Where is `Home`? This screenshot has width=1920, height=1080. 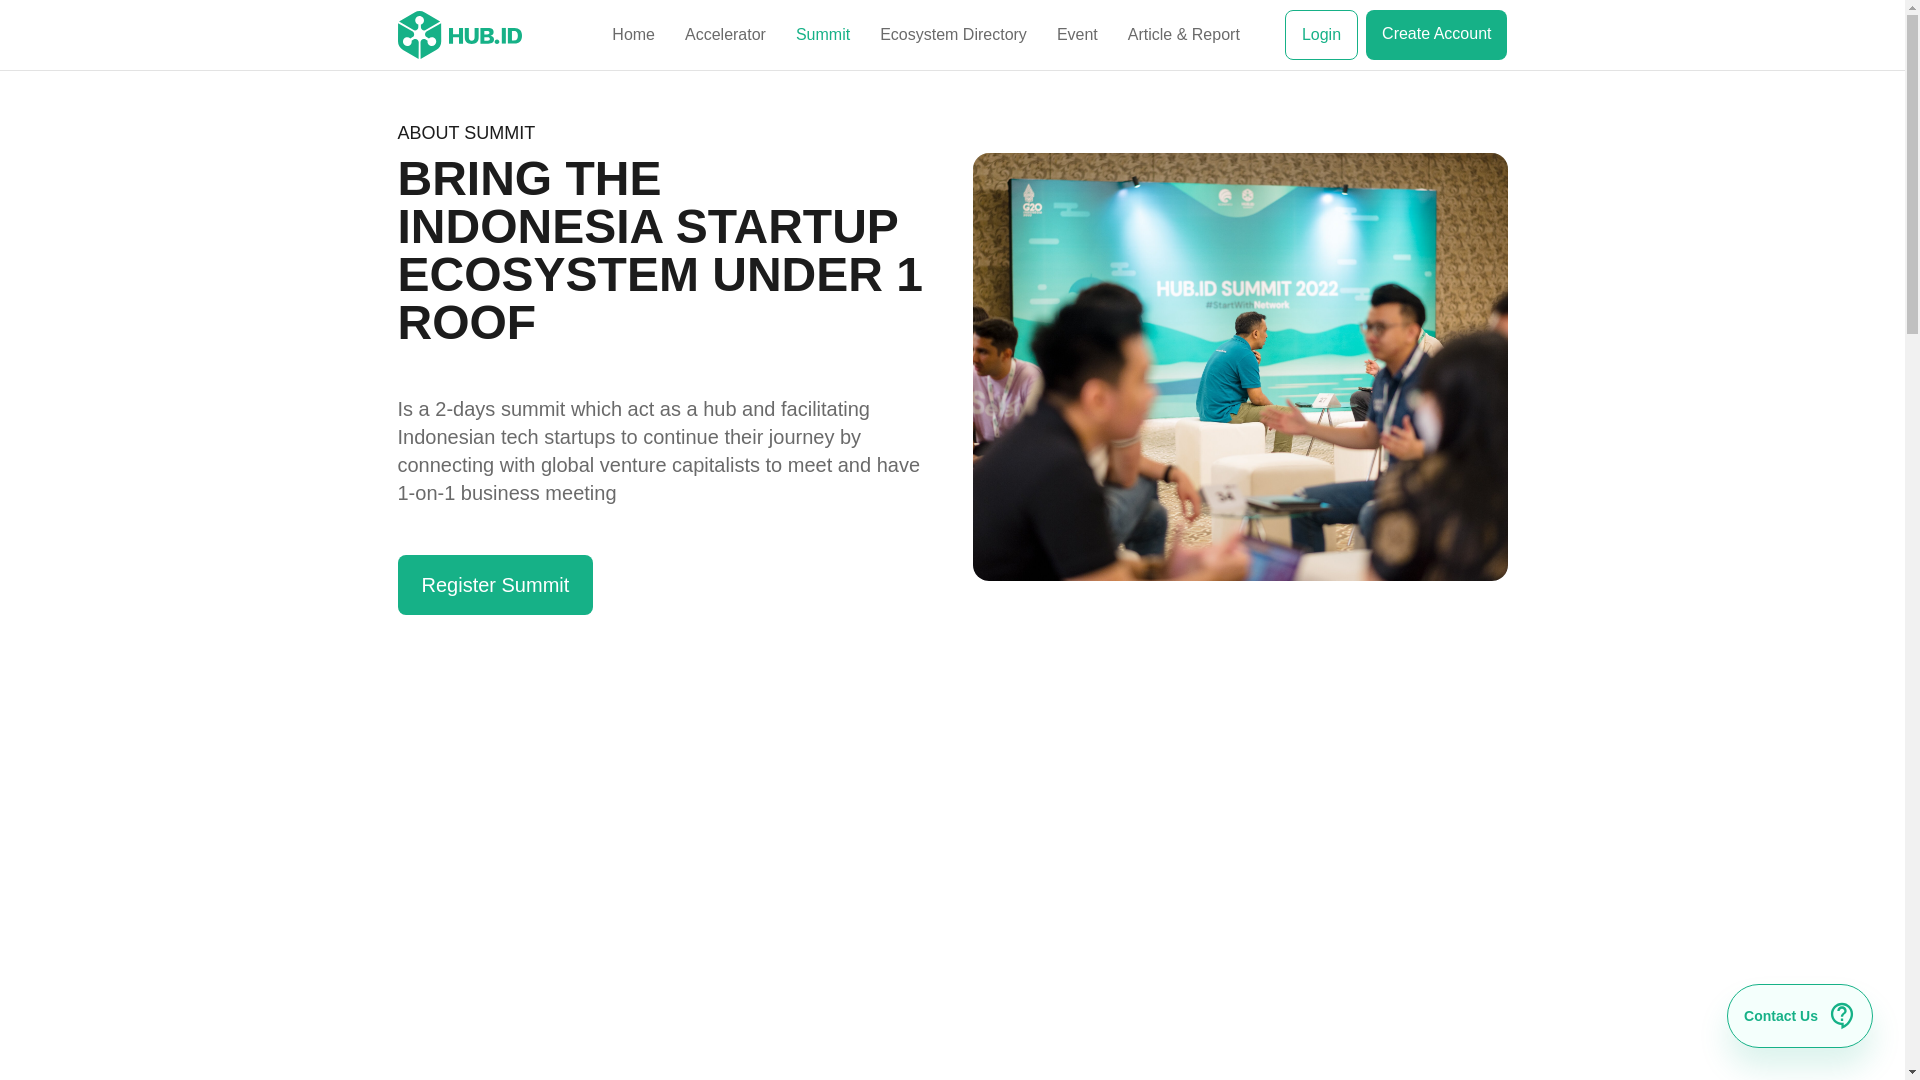 Home is located at coordinates (633, 34).